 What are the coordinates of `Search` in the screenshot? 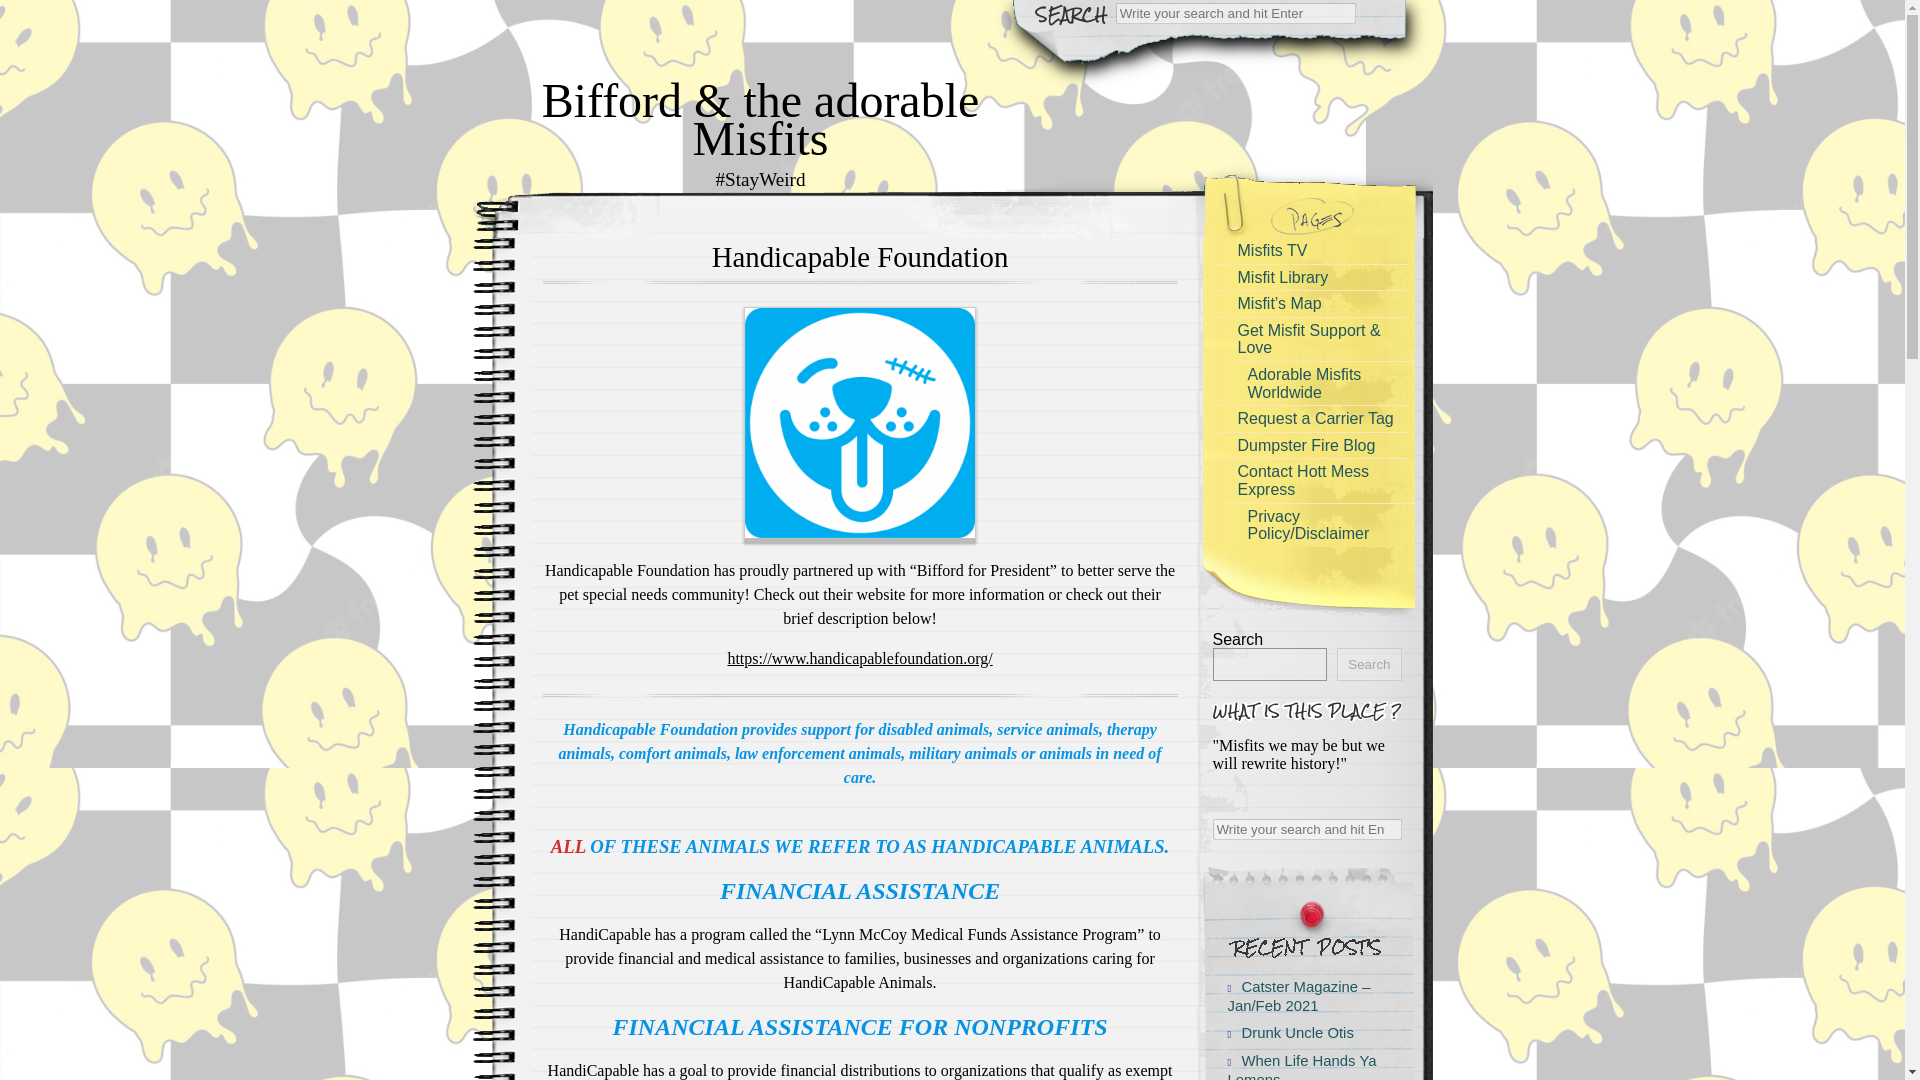 It's located at (28, 10).